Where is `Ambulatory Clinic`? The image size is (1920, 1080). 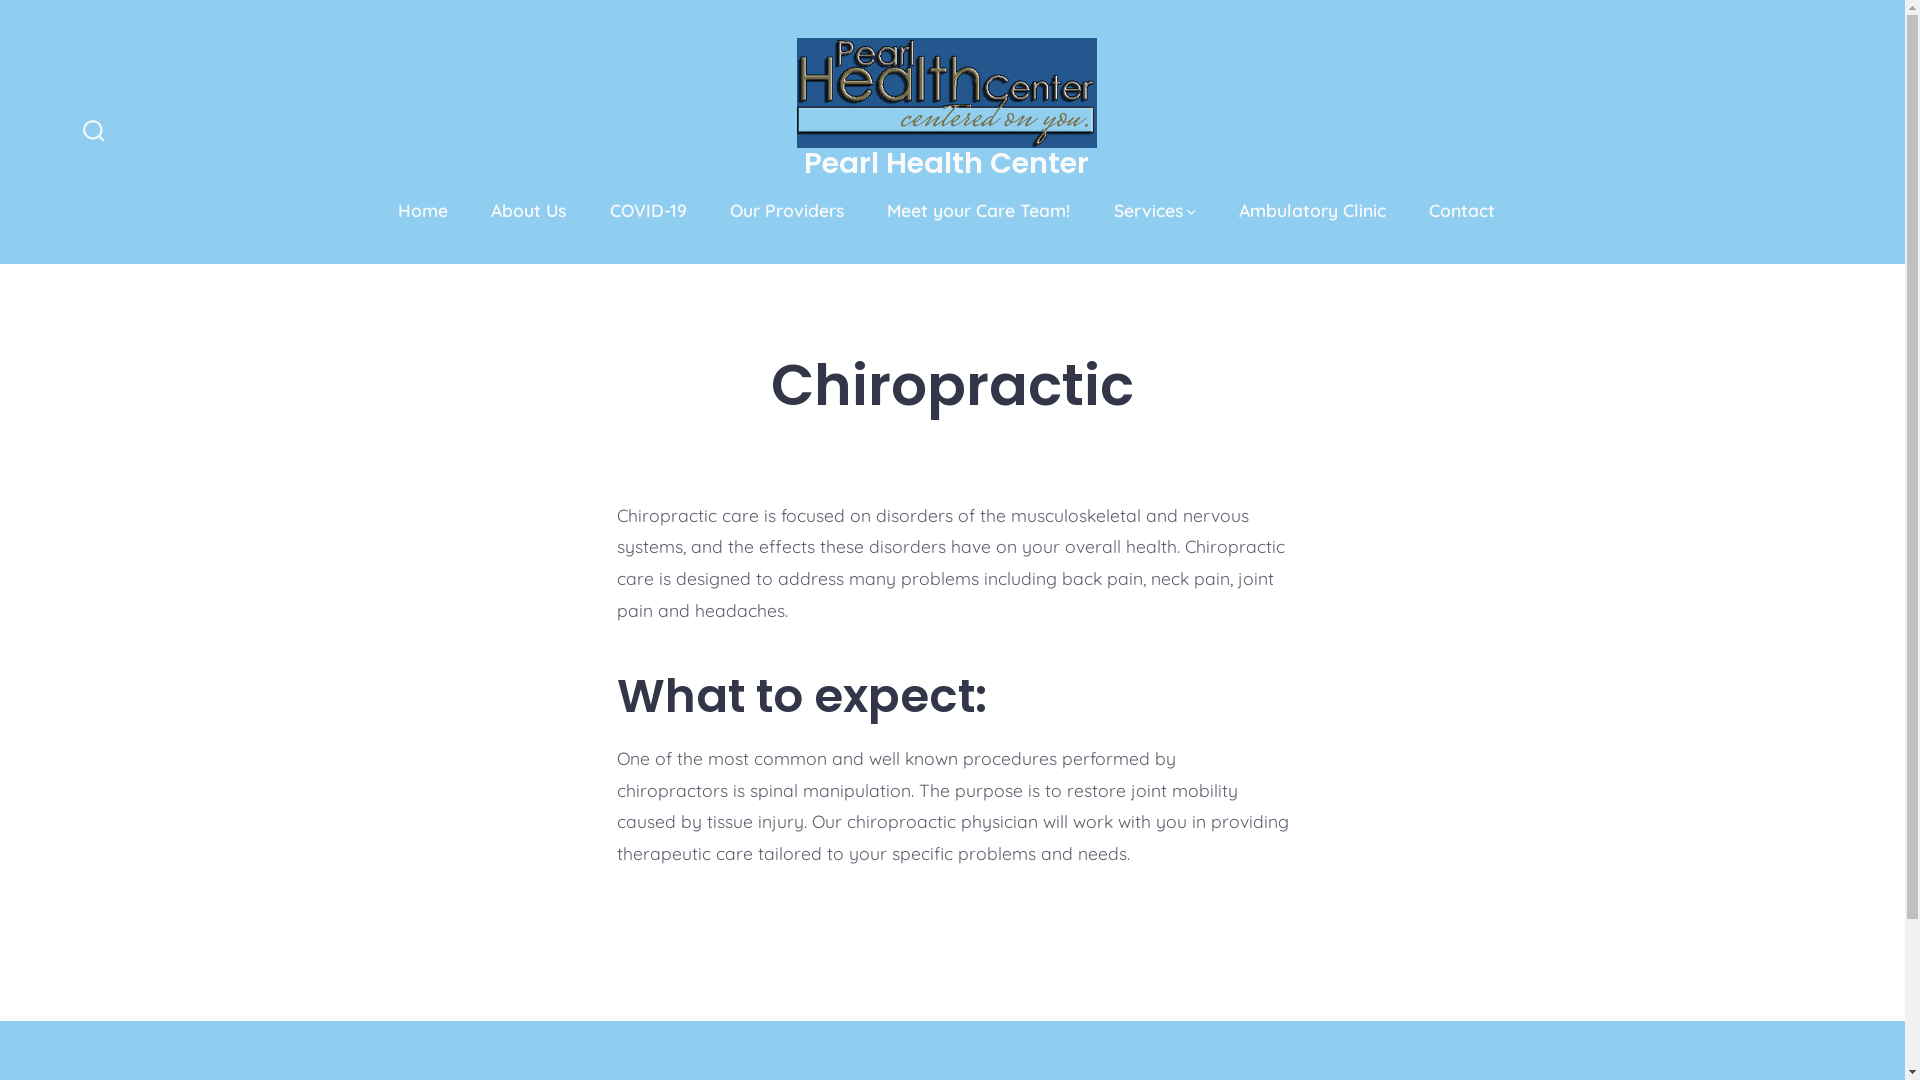
Ambulatory Clinic is located at coordinates (1312, 211).